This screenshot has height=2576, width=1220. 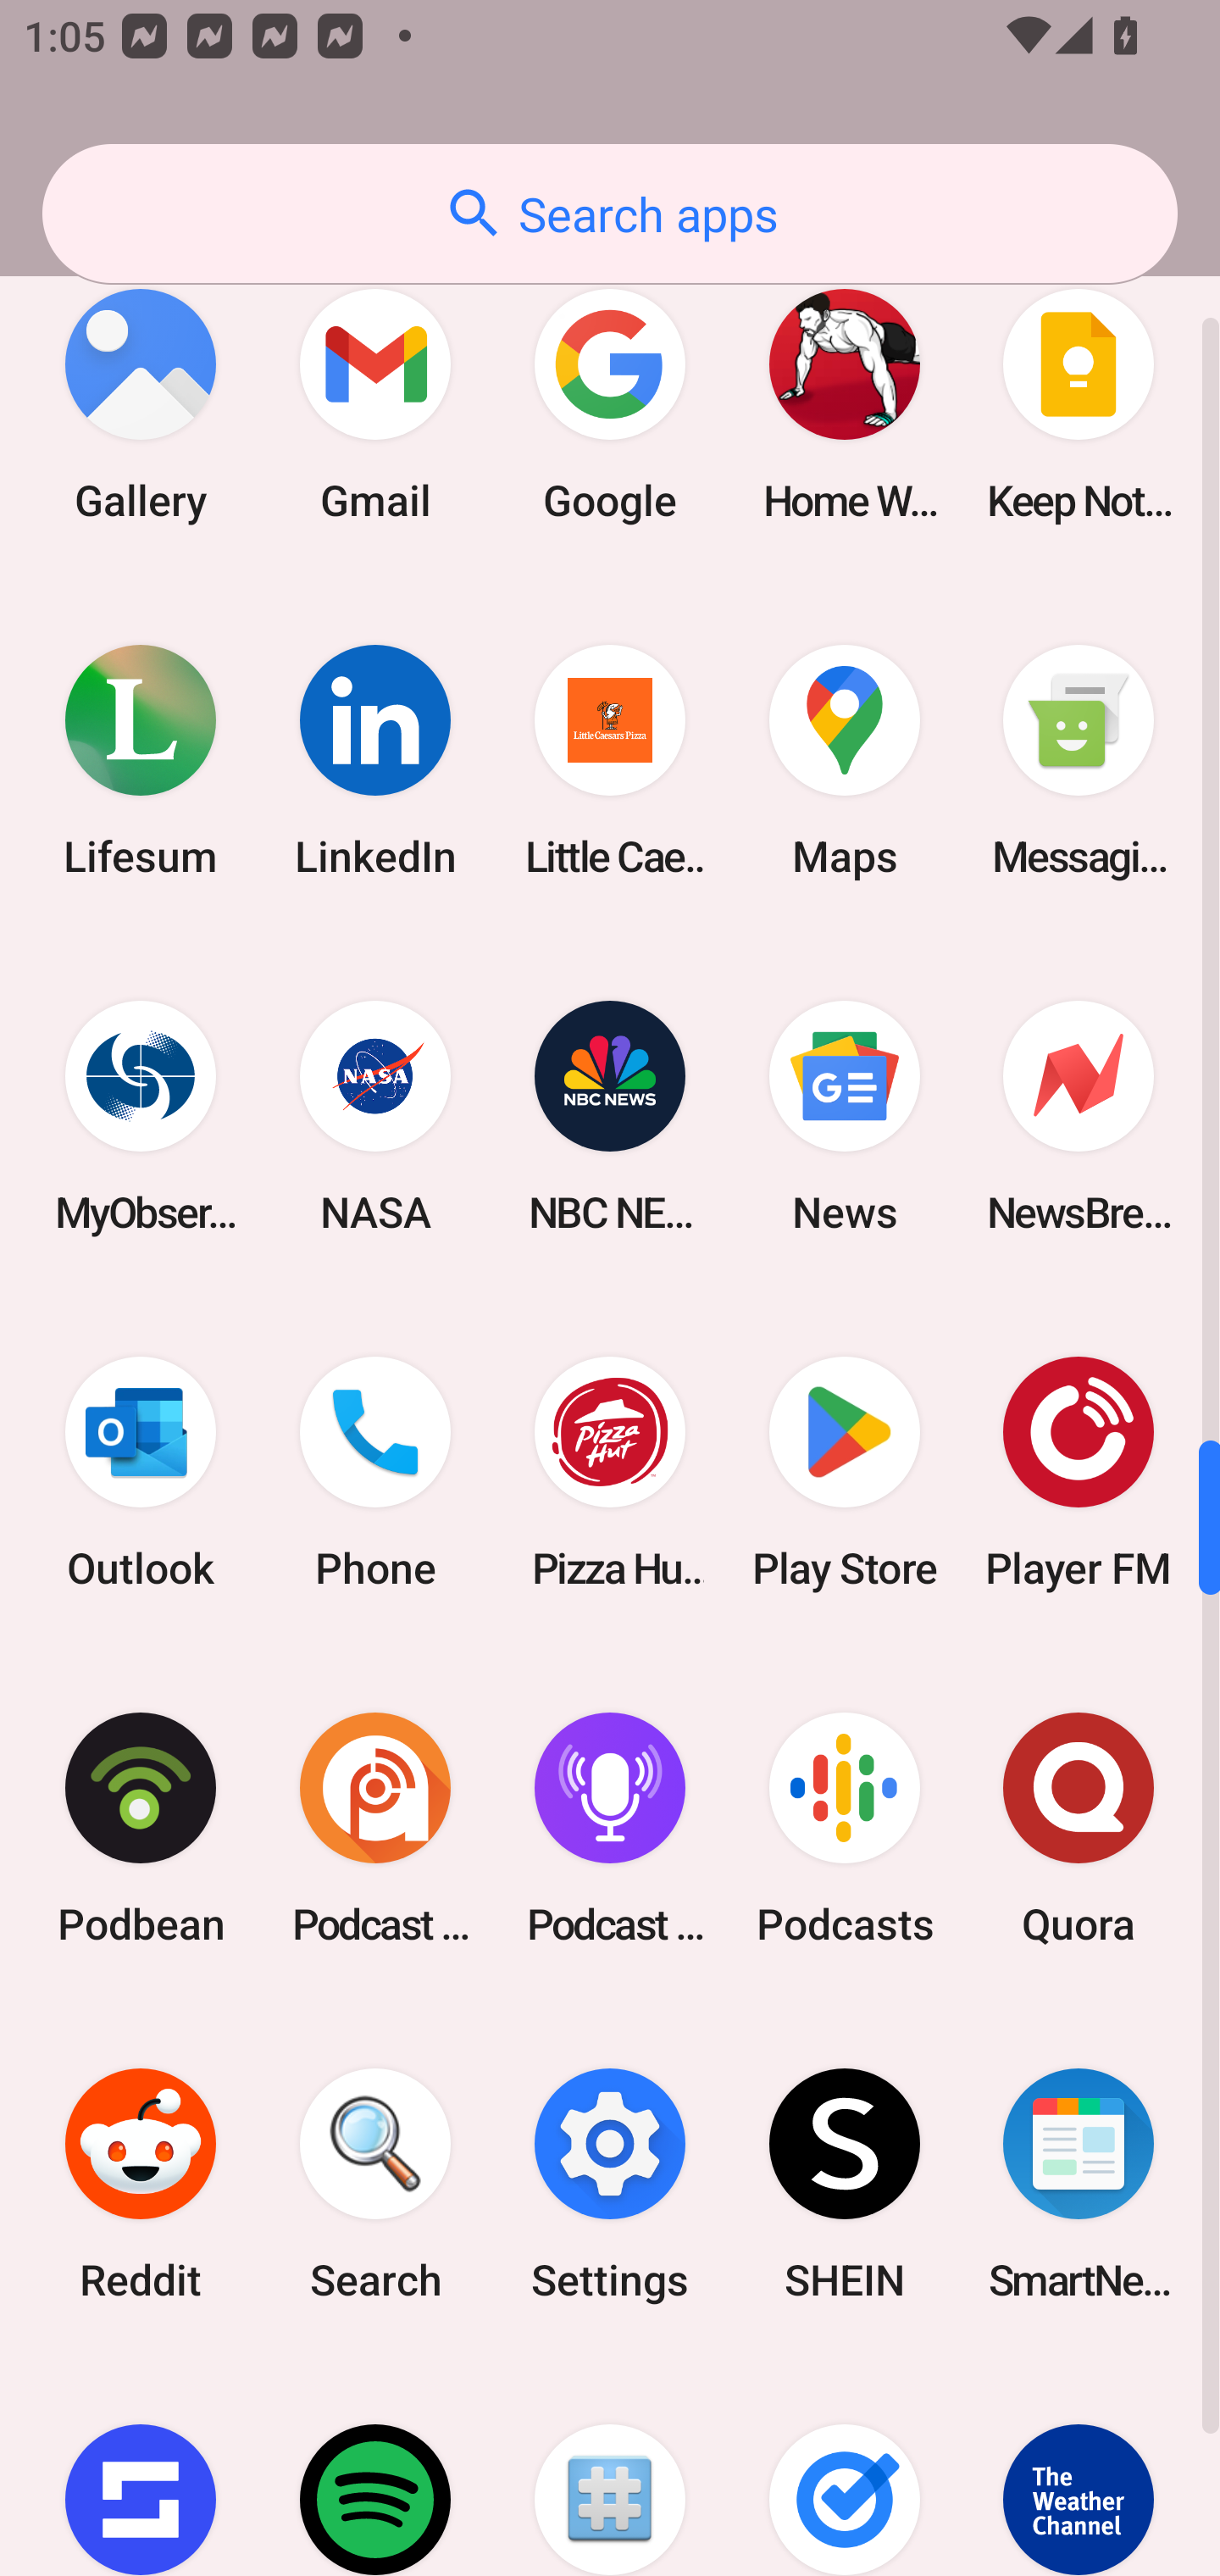 I want to click on SmartNews, so click(x=1079, y=2185).